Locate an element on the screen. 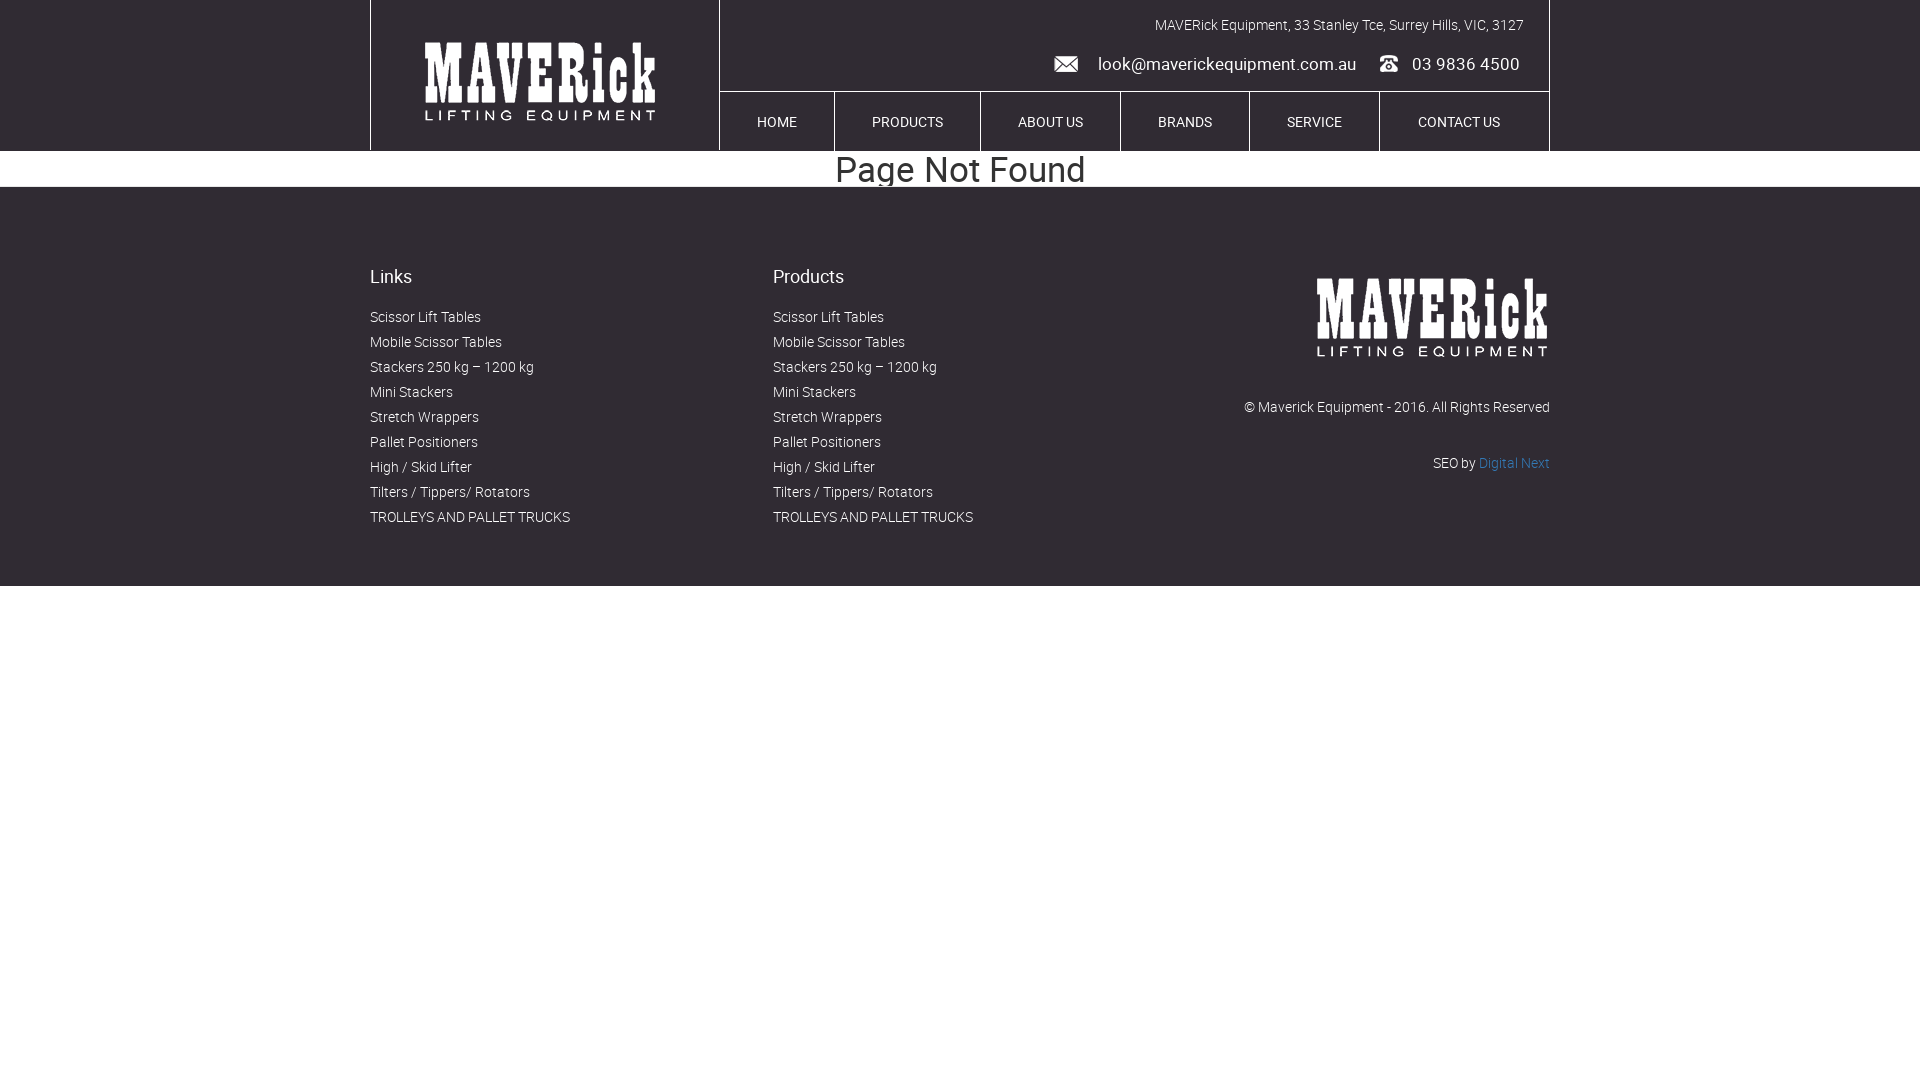  Mini Stackers is located at coordinates (412, 392).